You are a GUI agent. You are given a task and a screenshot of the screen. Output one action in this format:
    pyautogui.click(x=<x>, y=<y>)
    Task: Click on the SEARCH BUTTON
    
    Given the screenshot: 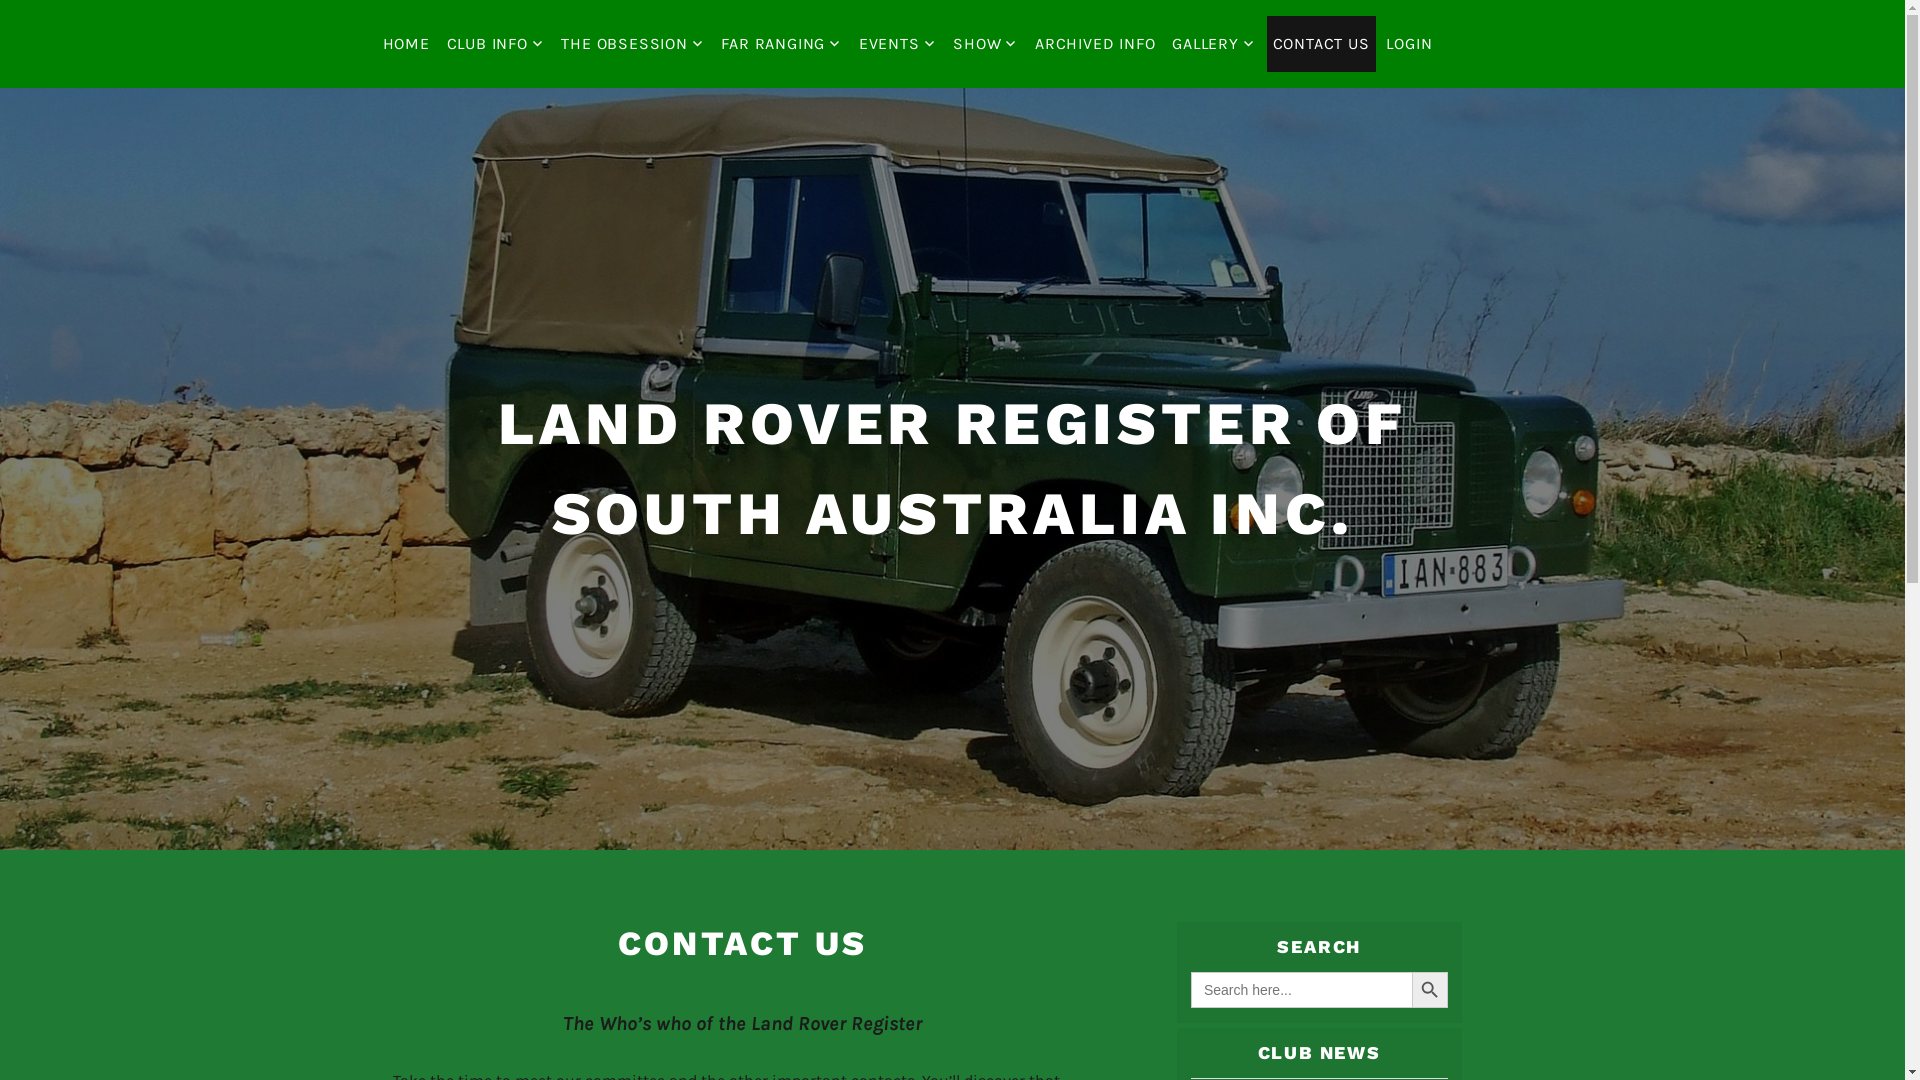 What is the action you would take?
    pyautogui.click(x=1430, y=990)
    